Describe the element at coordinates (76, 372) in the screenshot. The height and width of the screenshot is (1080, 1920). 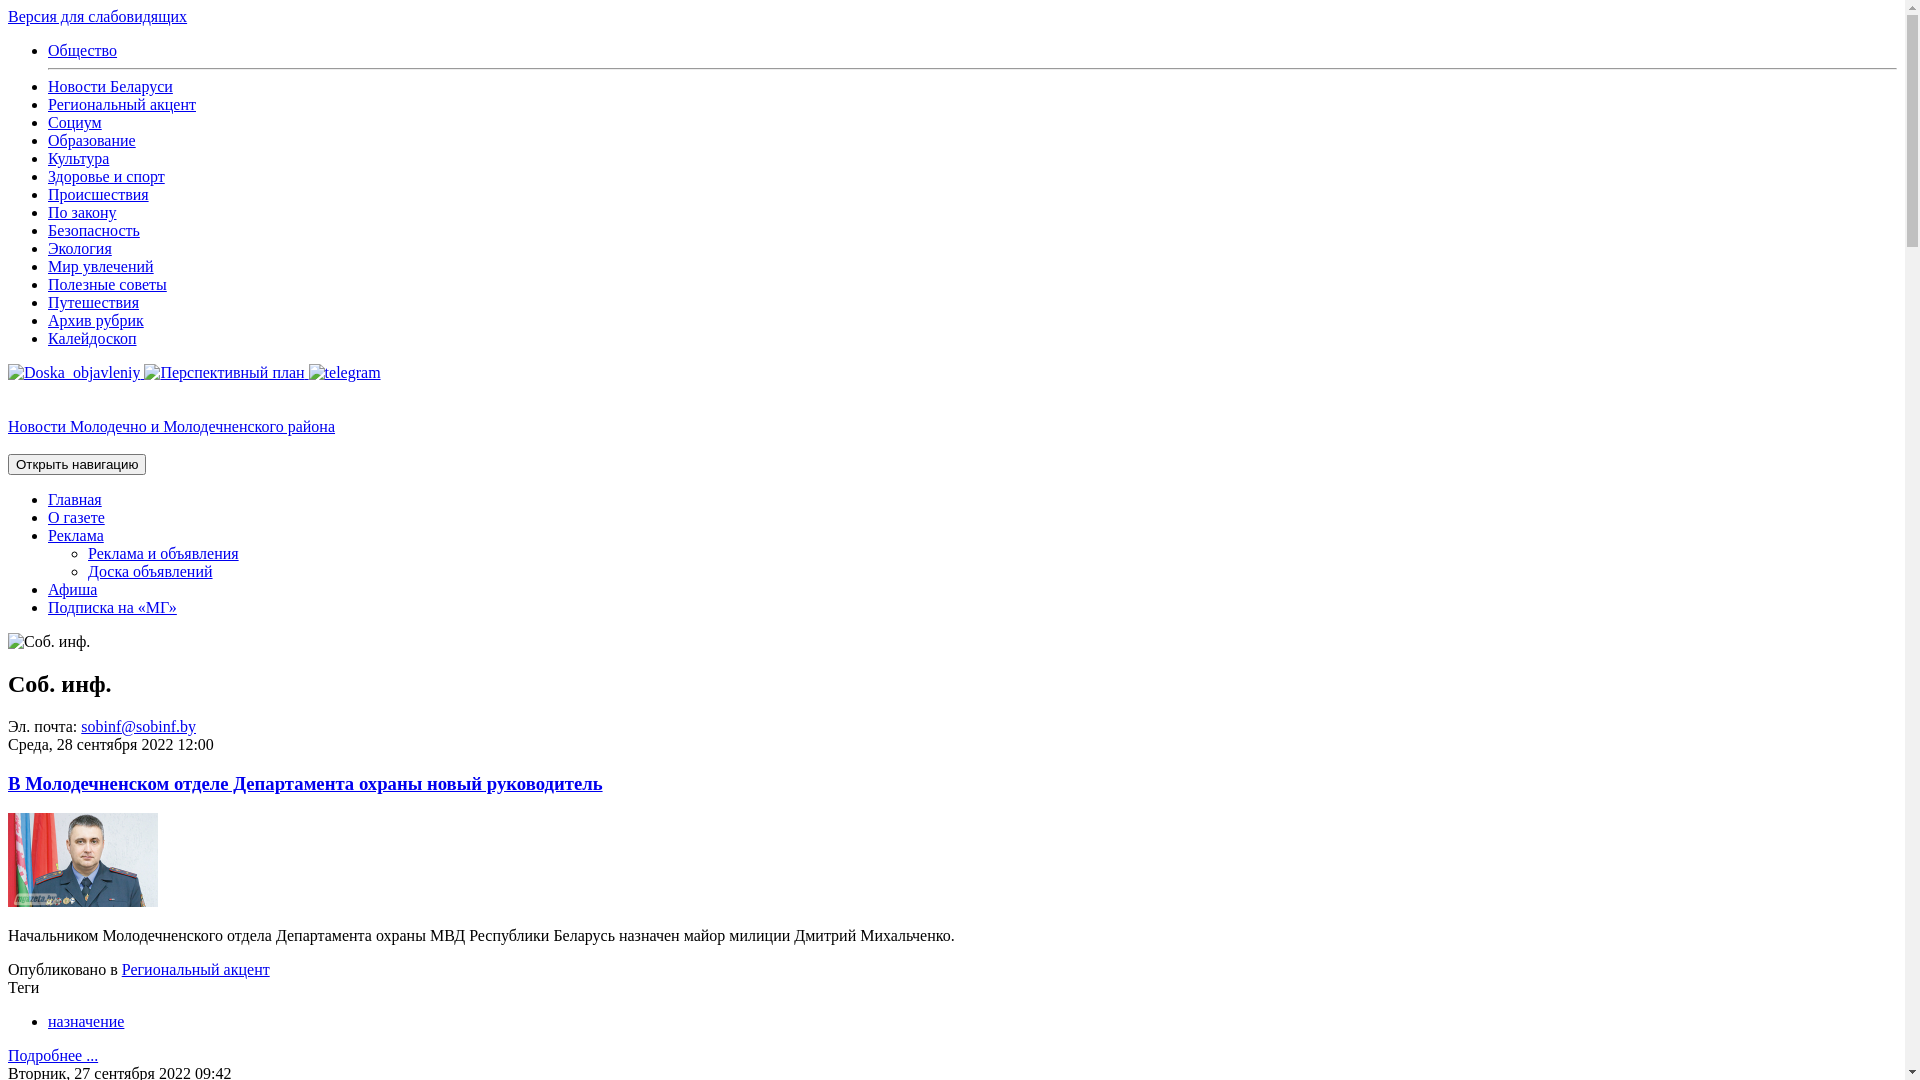
I see `Doska_objavleniy` at that location.